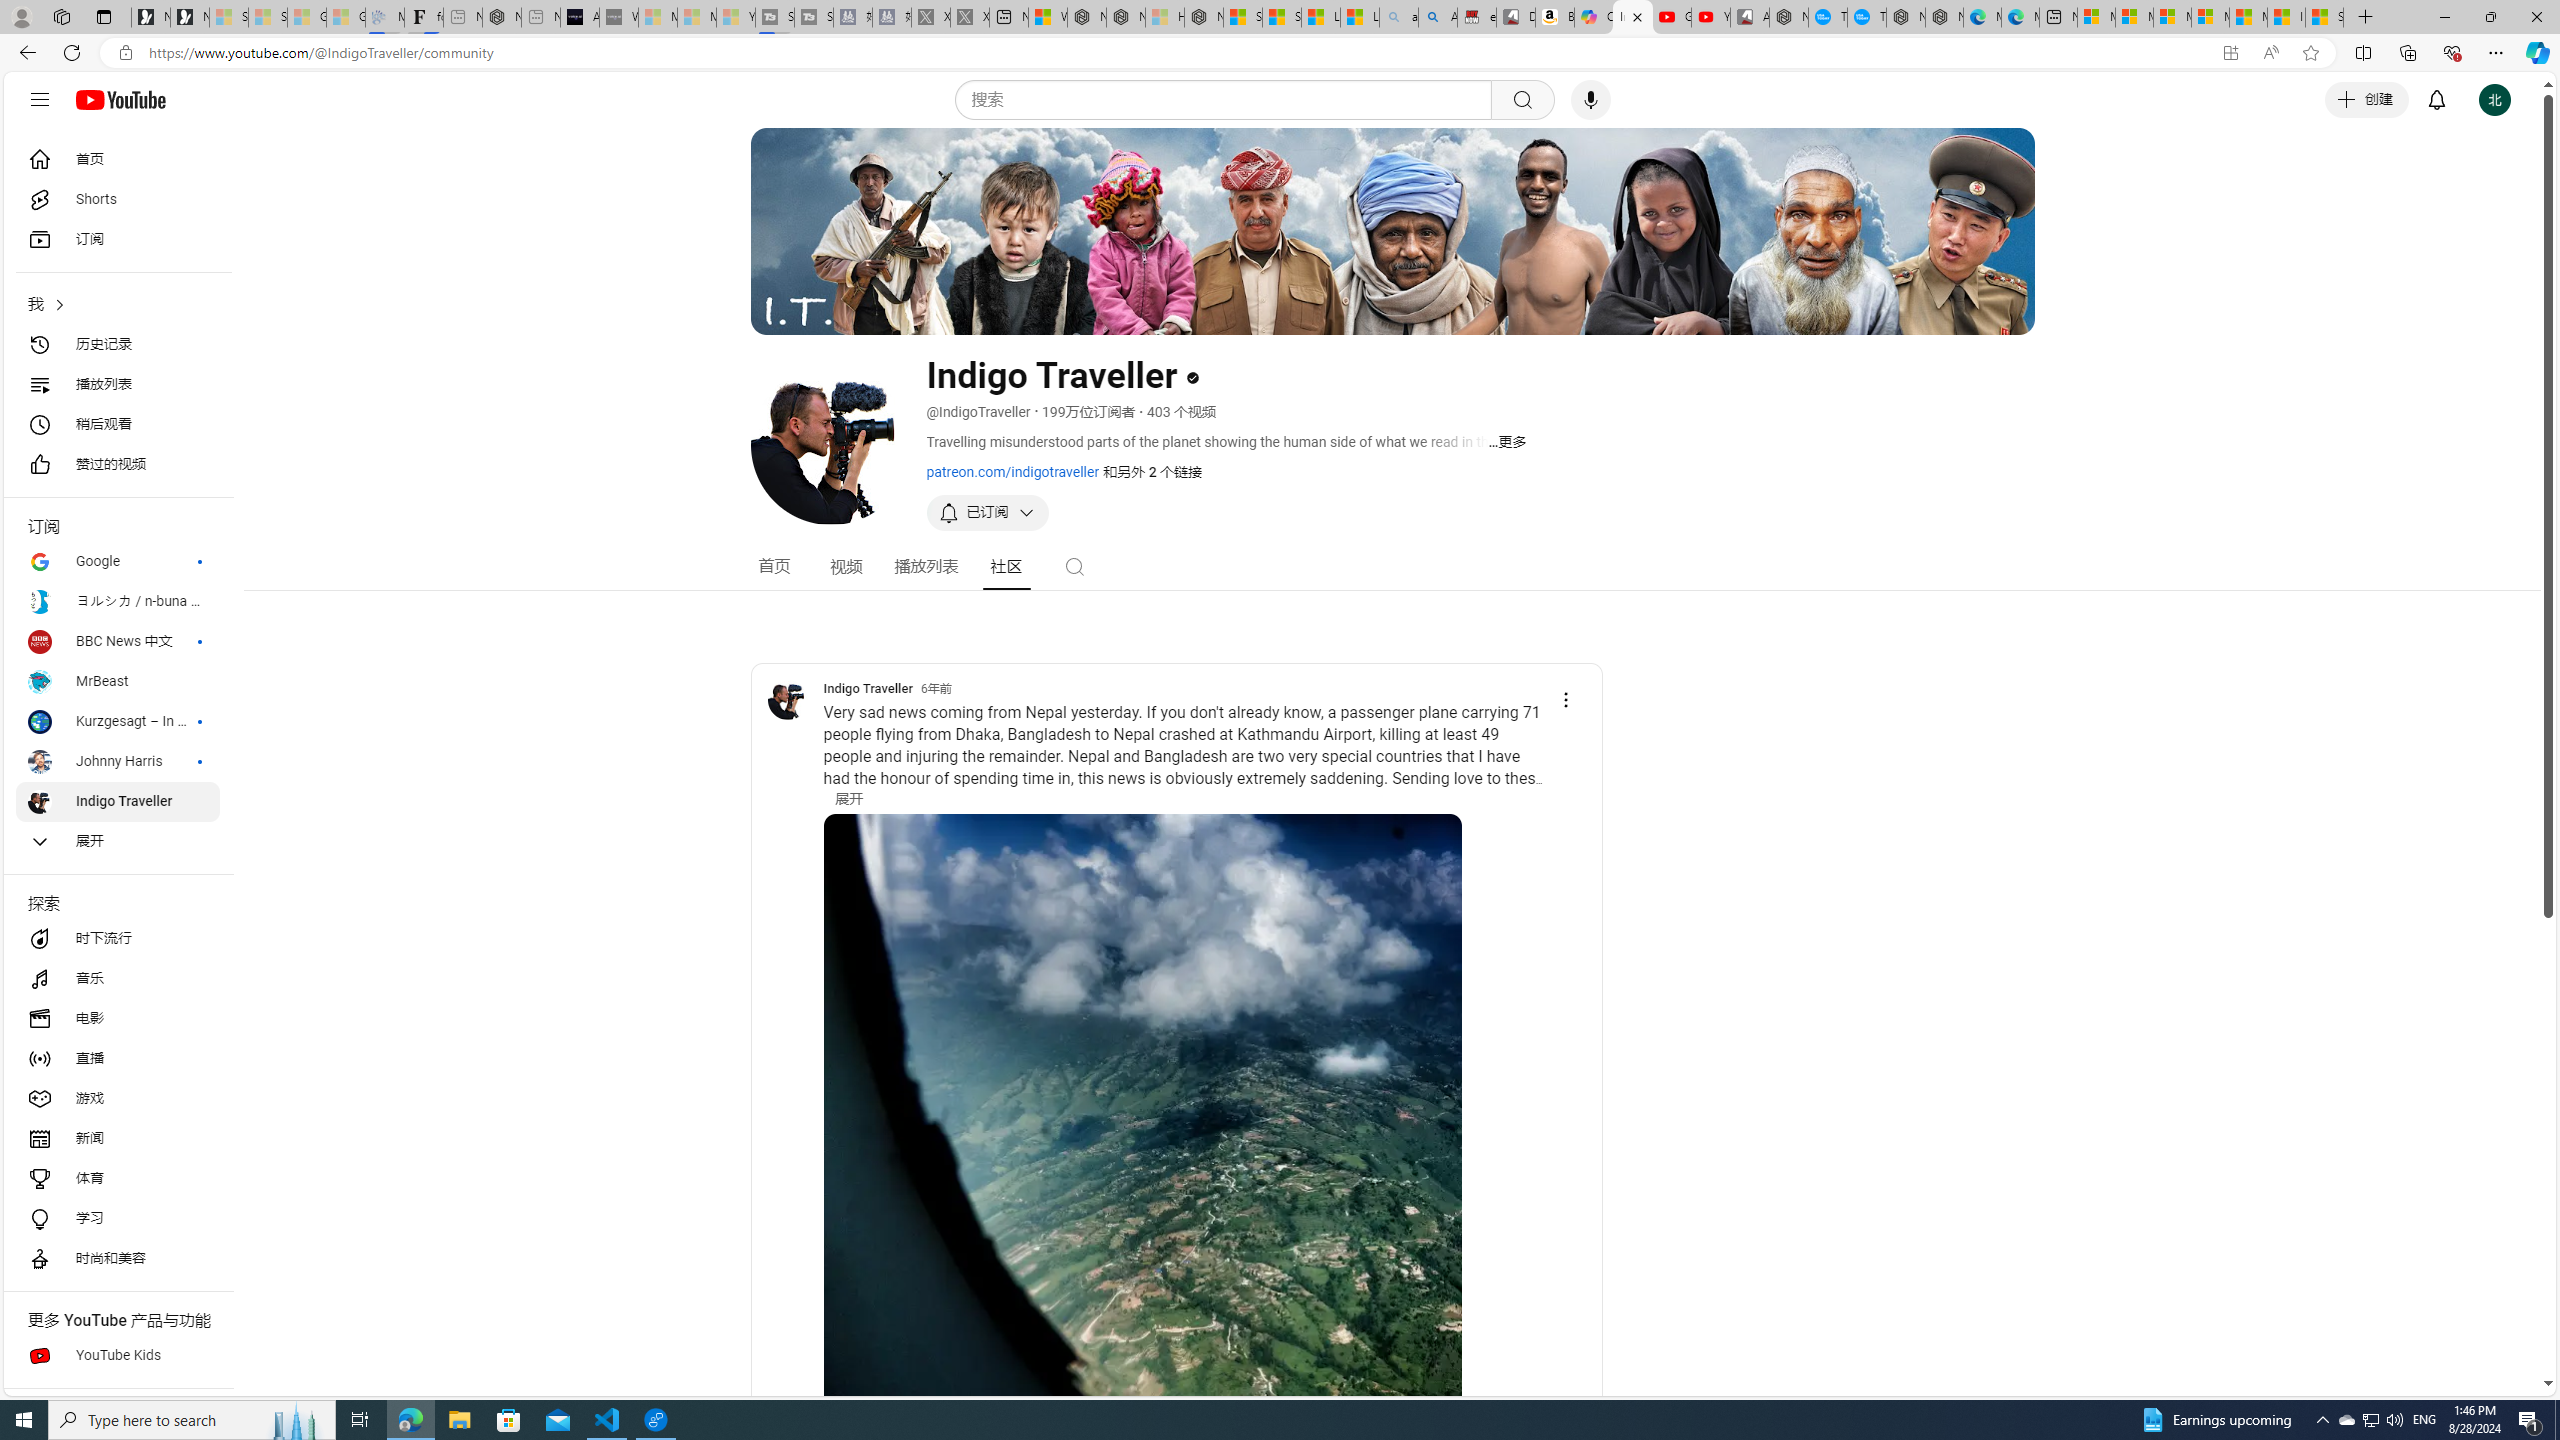  What do you see at coordinates (1013, 472) in the screenshot?
I see `patreon.com/indigotraveller` at bounding box center [1013, 472].